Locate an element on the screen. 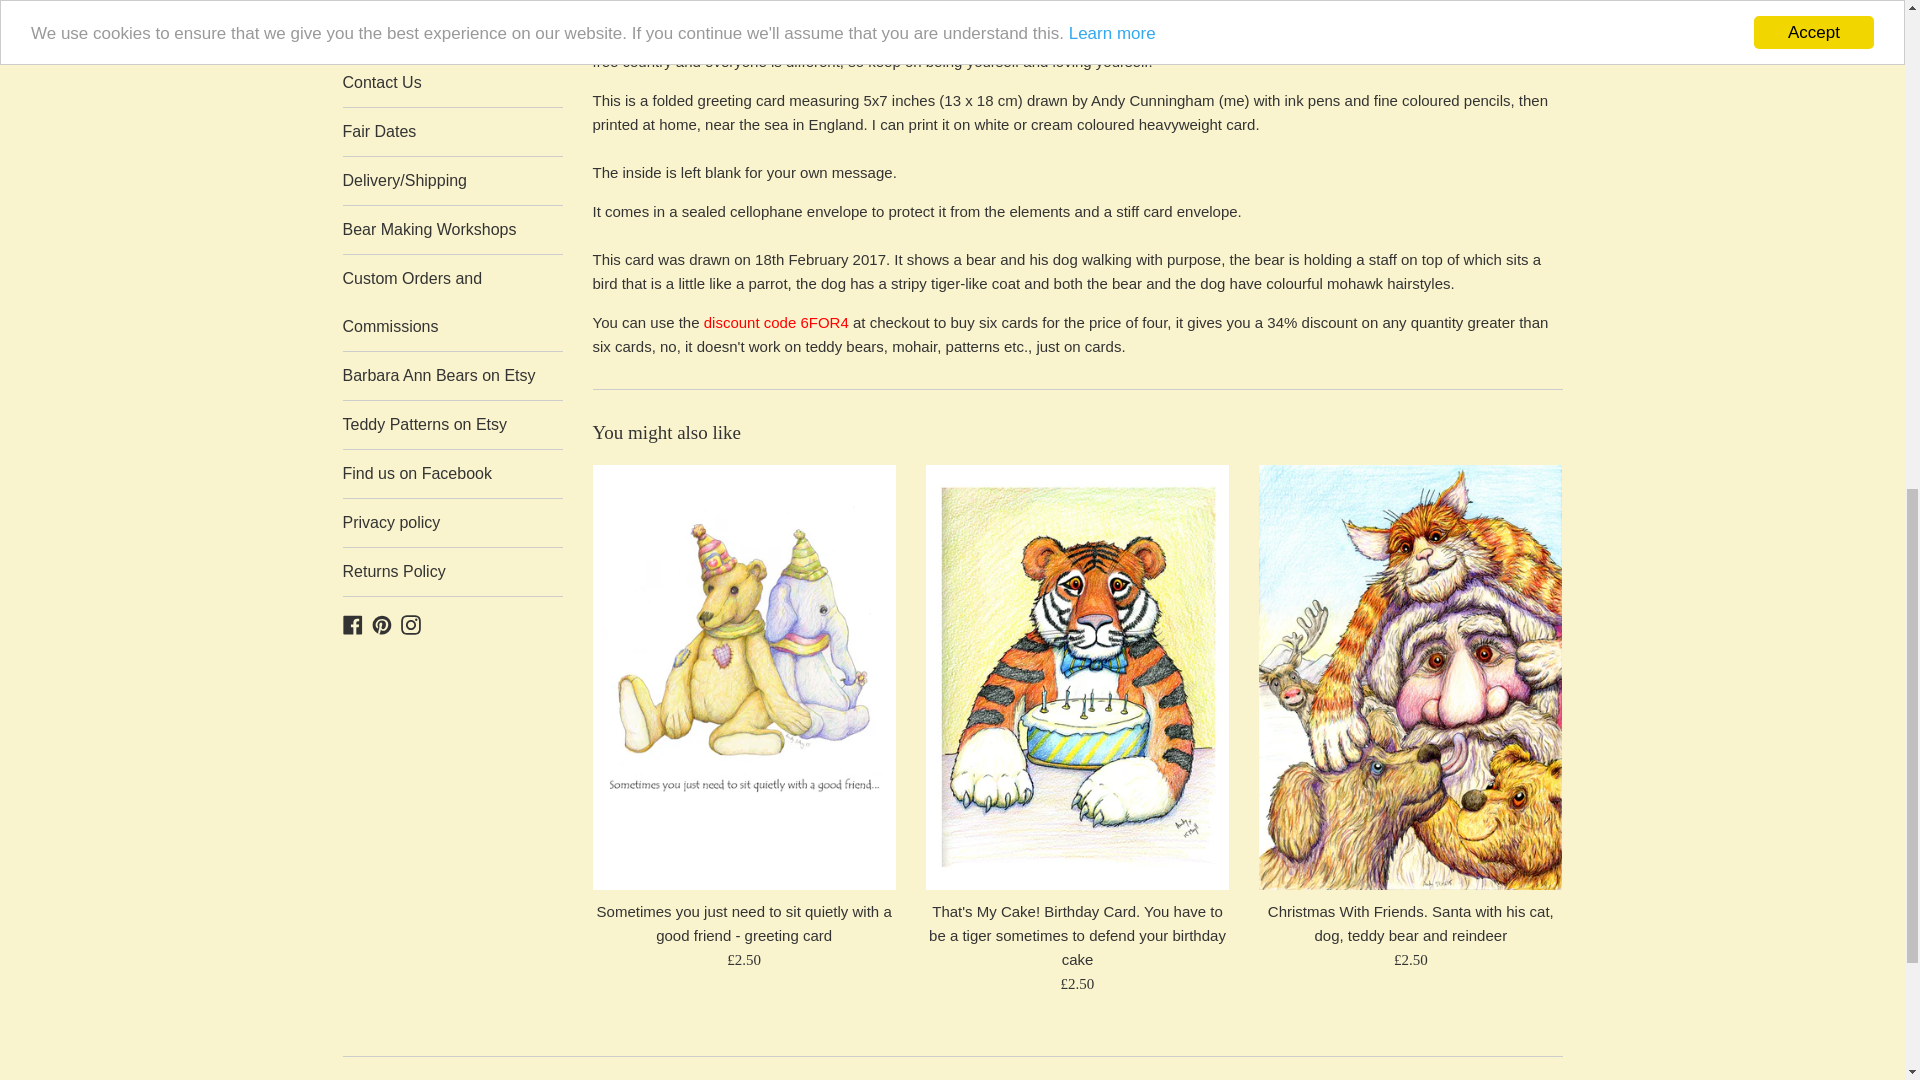 The height and width of the screenshot is (1080, 1920). Contact Us is located at coordinates (452, 82).